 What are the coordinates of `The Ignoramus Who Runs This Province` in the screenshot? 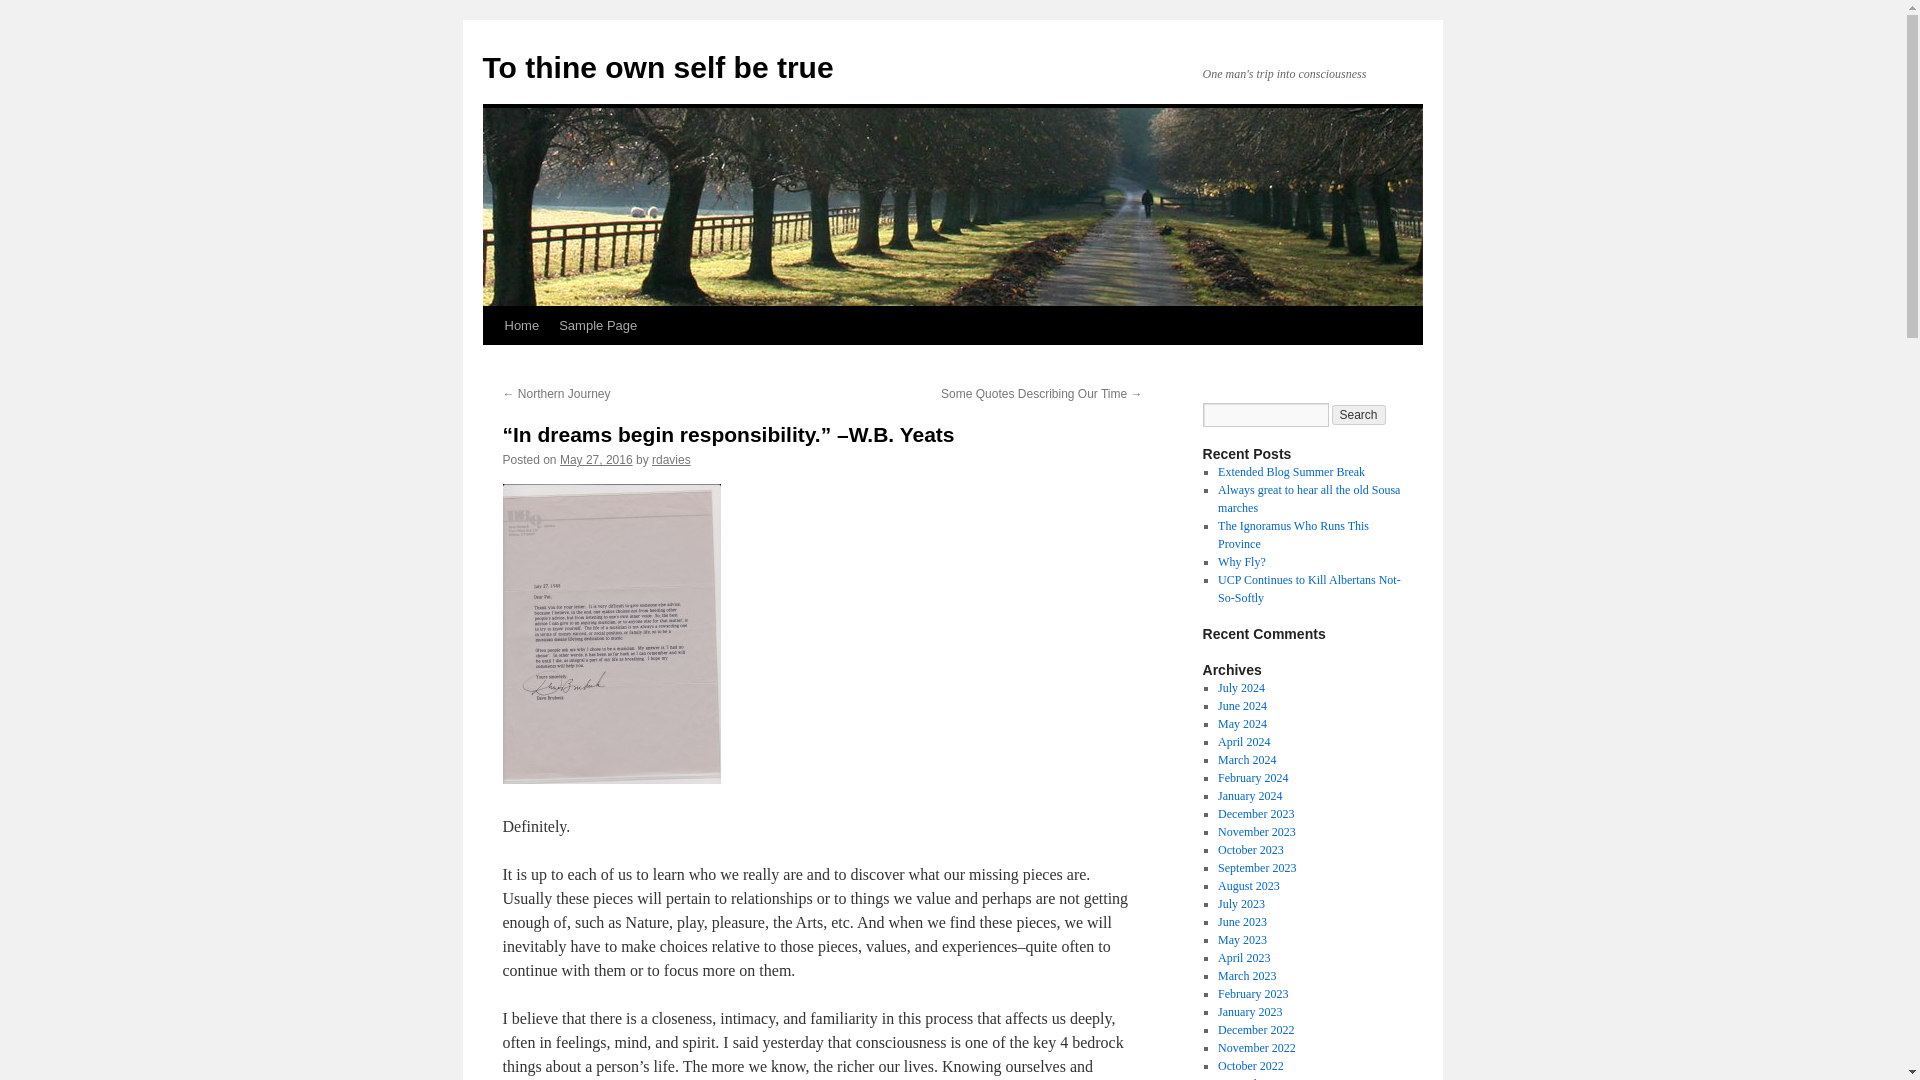 It's located at (1292, 534).